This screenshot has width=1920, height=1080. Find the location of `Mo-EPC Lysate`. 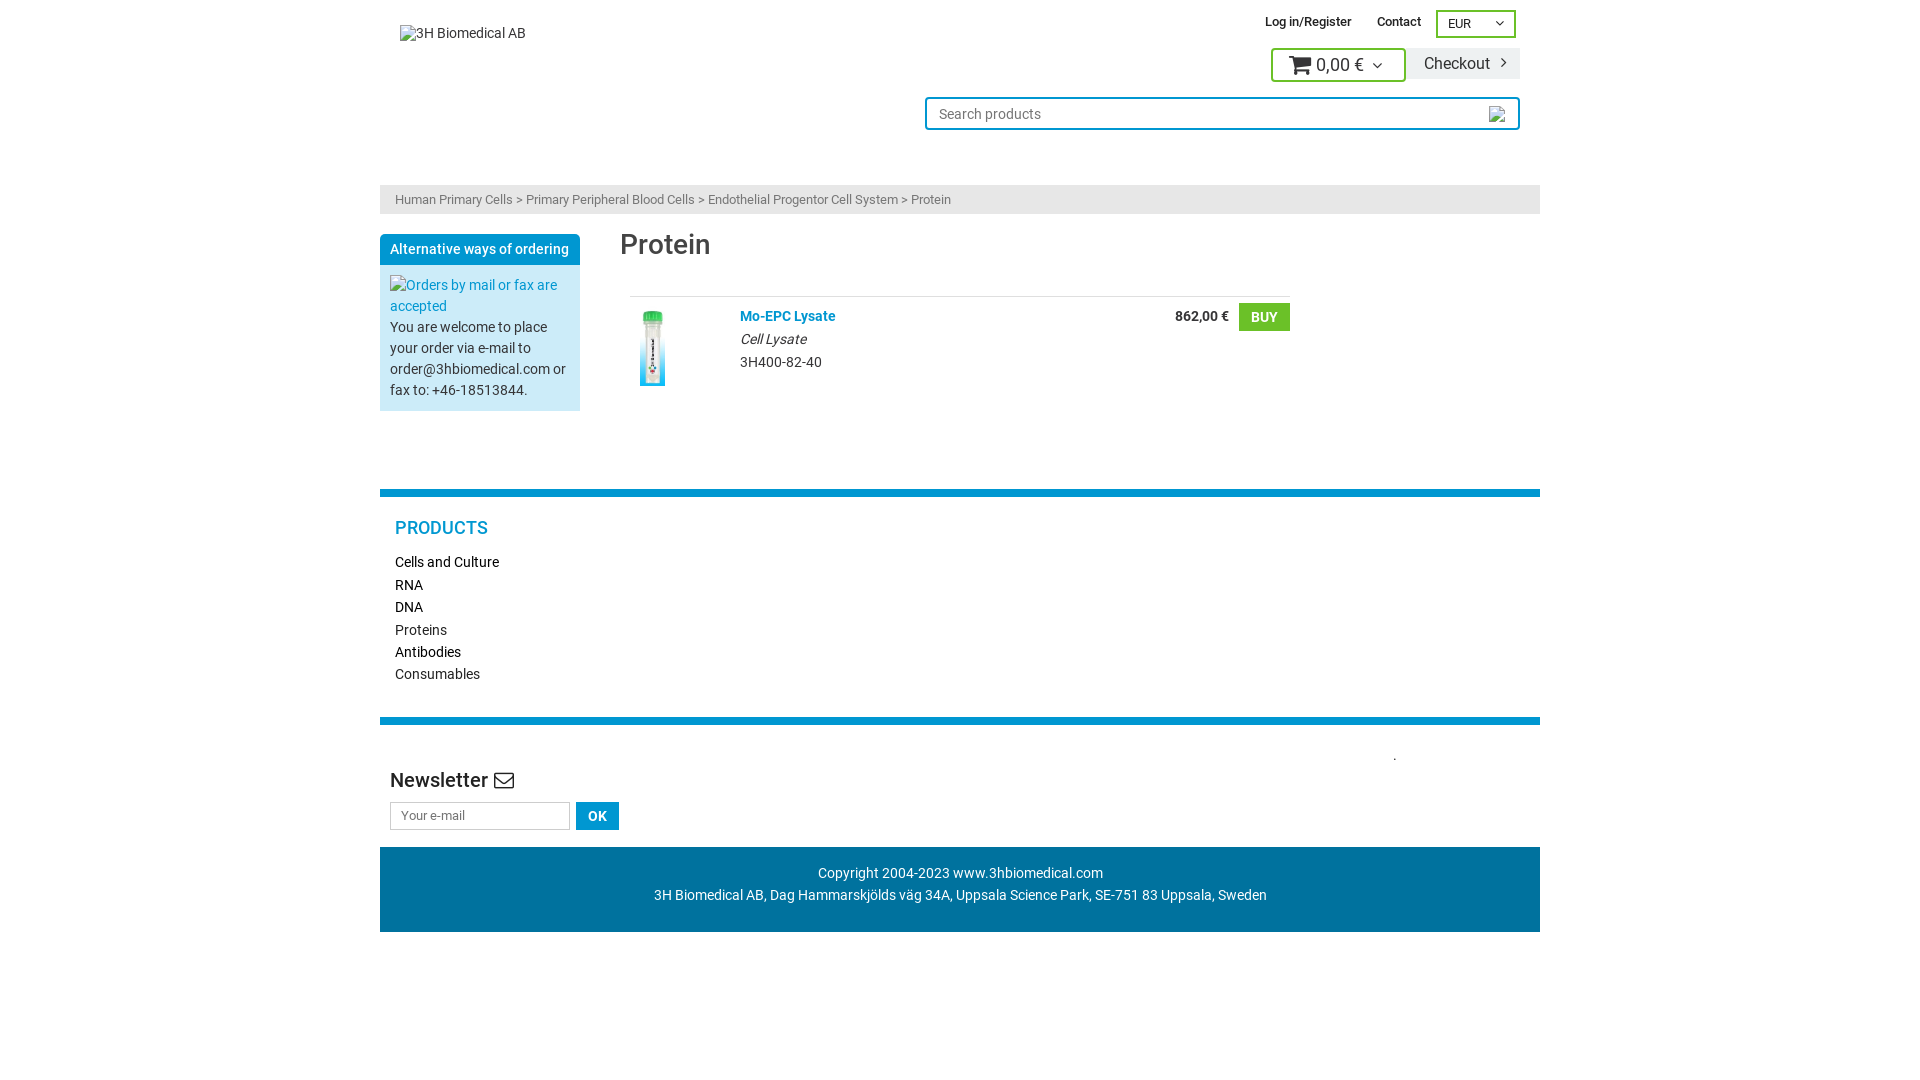

Mo-EPC Lysate is located at coordinates (788, 316).